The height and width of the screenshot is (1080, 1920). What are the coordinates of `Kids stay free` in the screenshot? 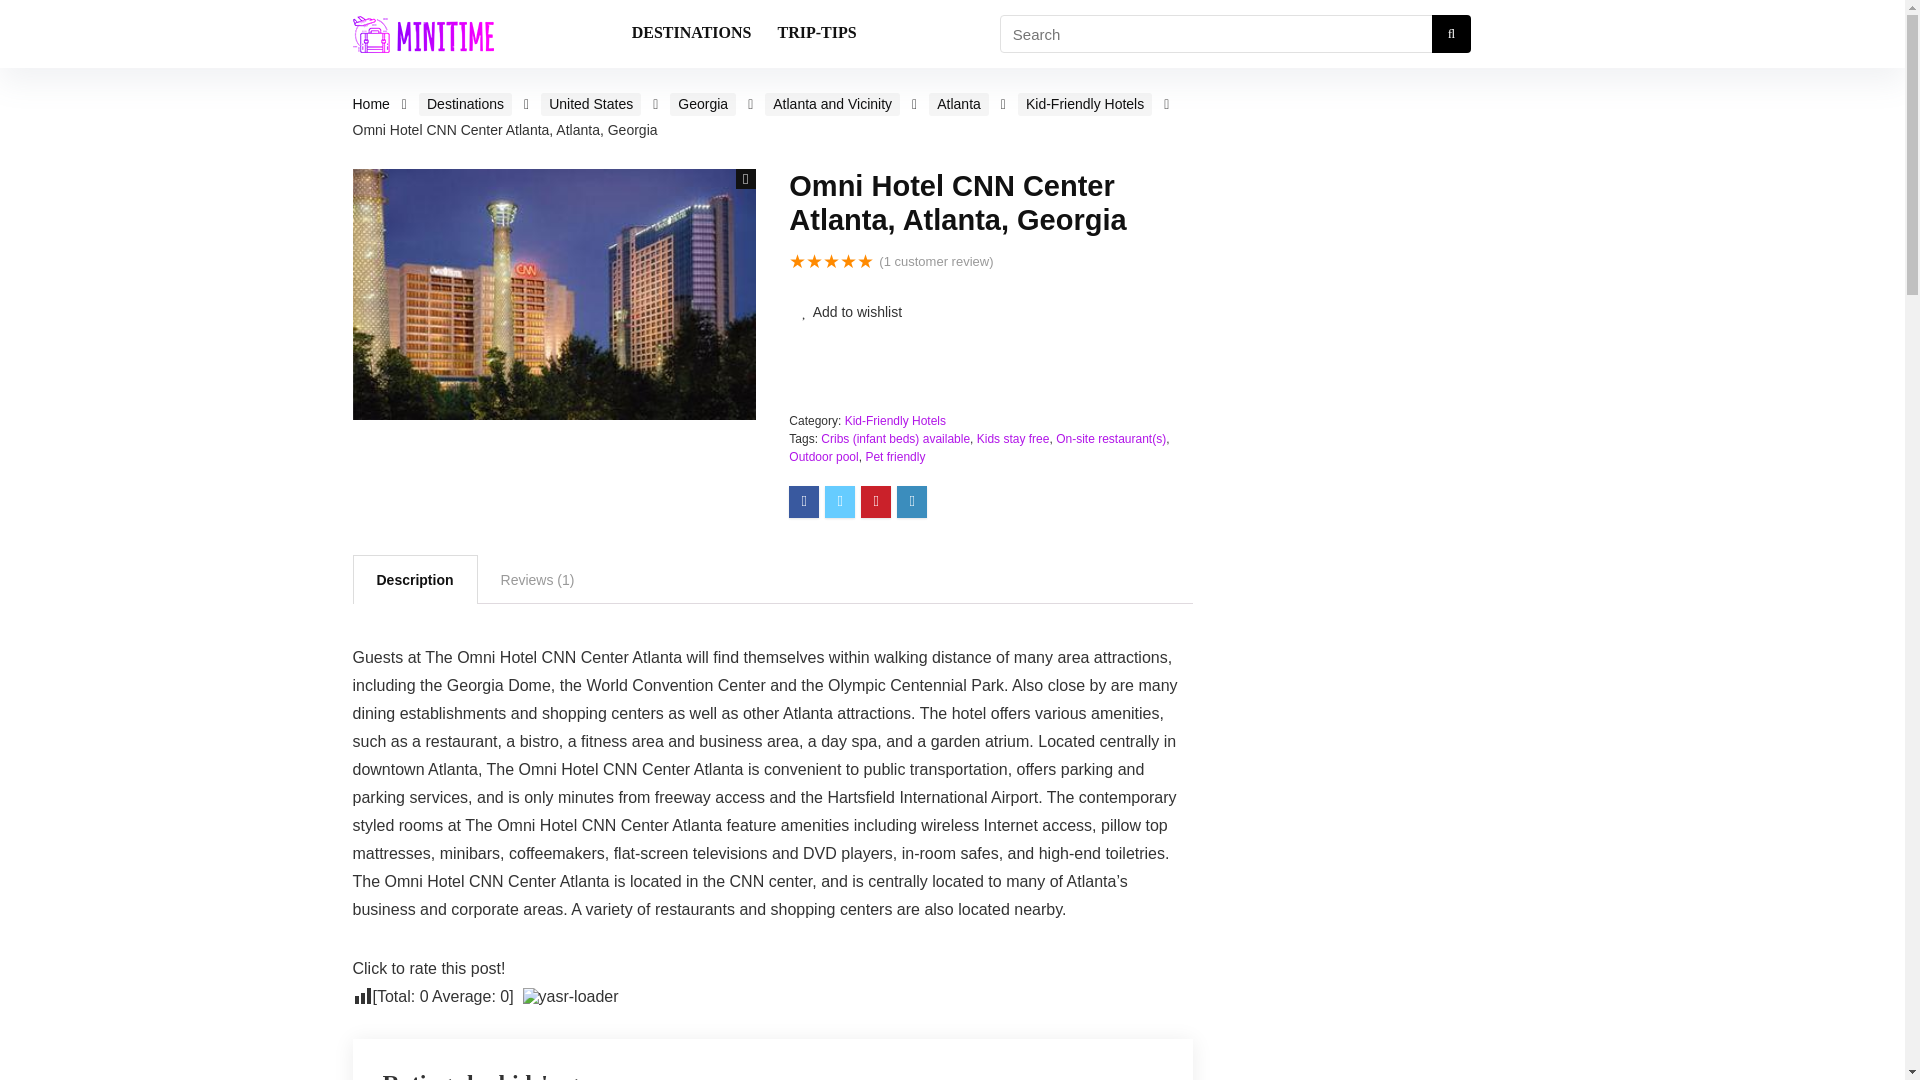 It's located at (1014, 439).